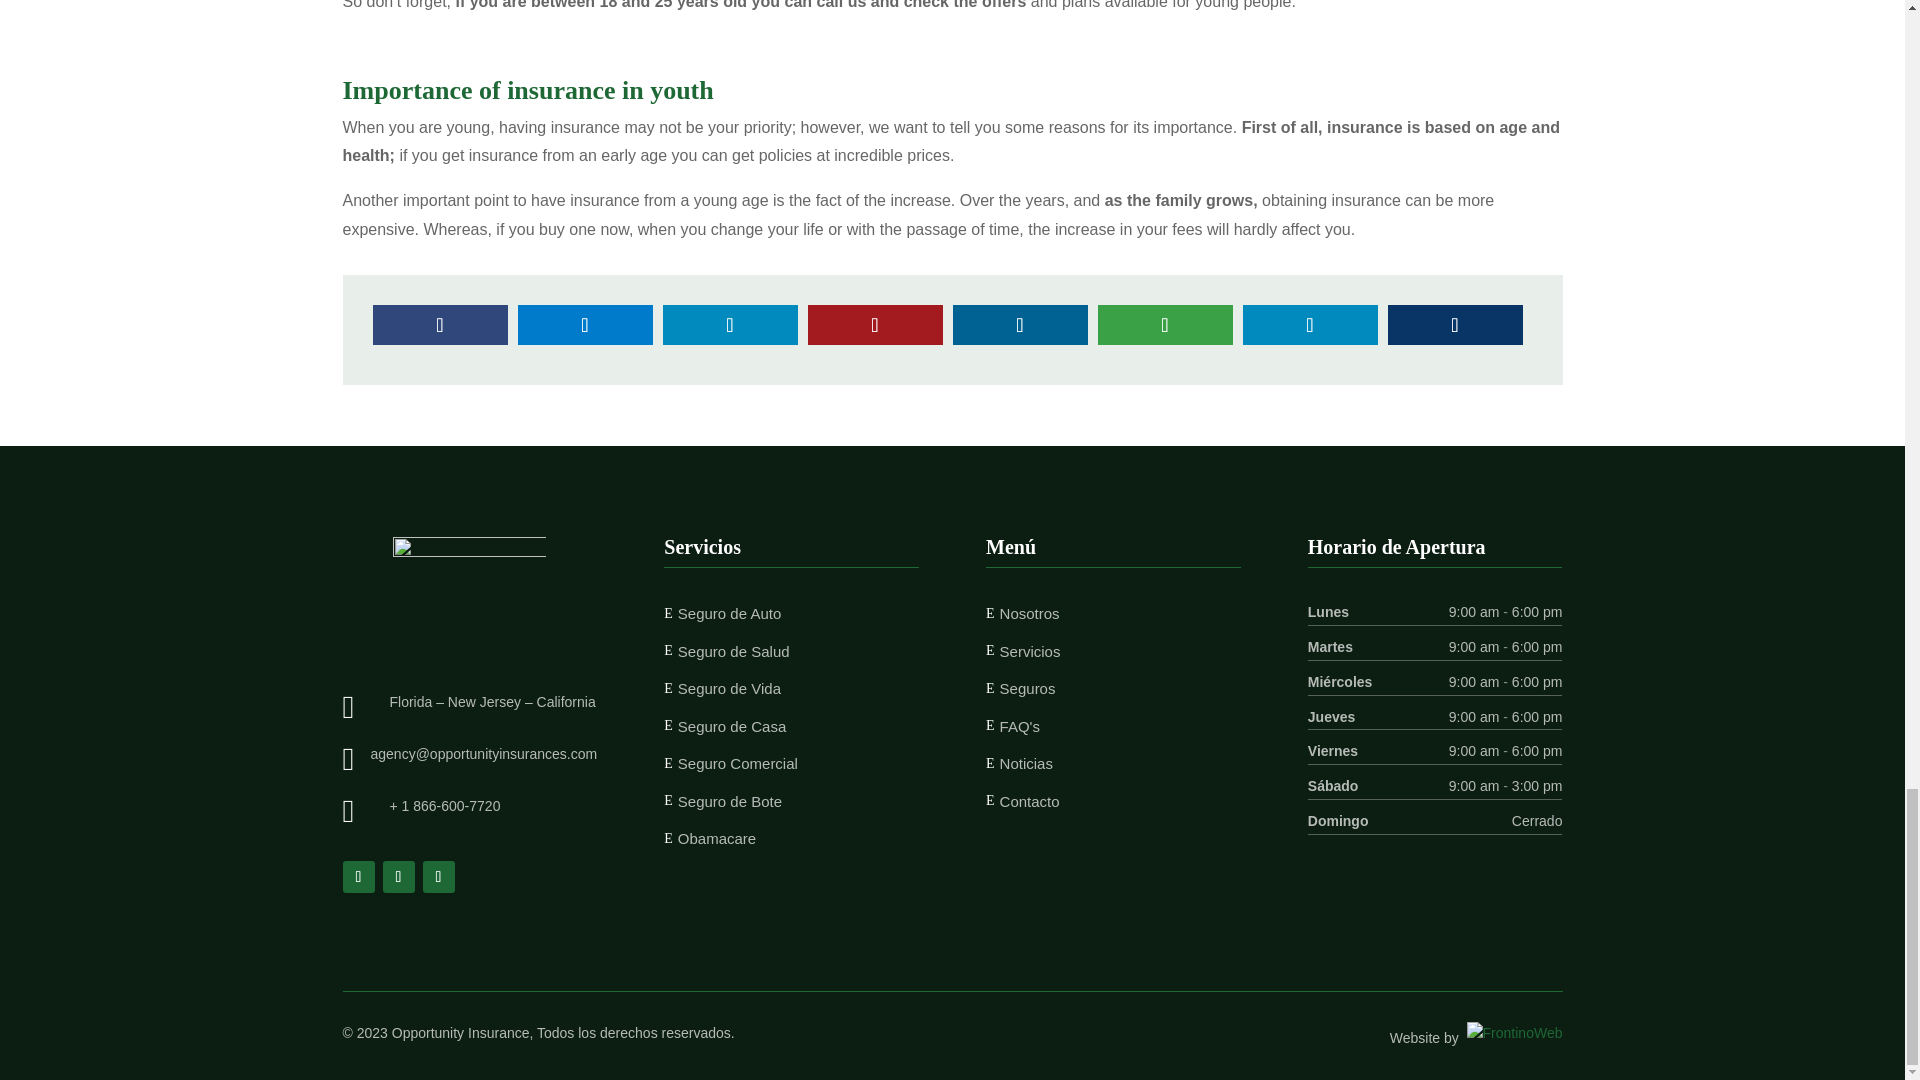  I want to click on Follow on Facebook, so click(358, 876).